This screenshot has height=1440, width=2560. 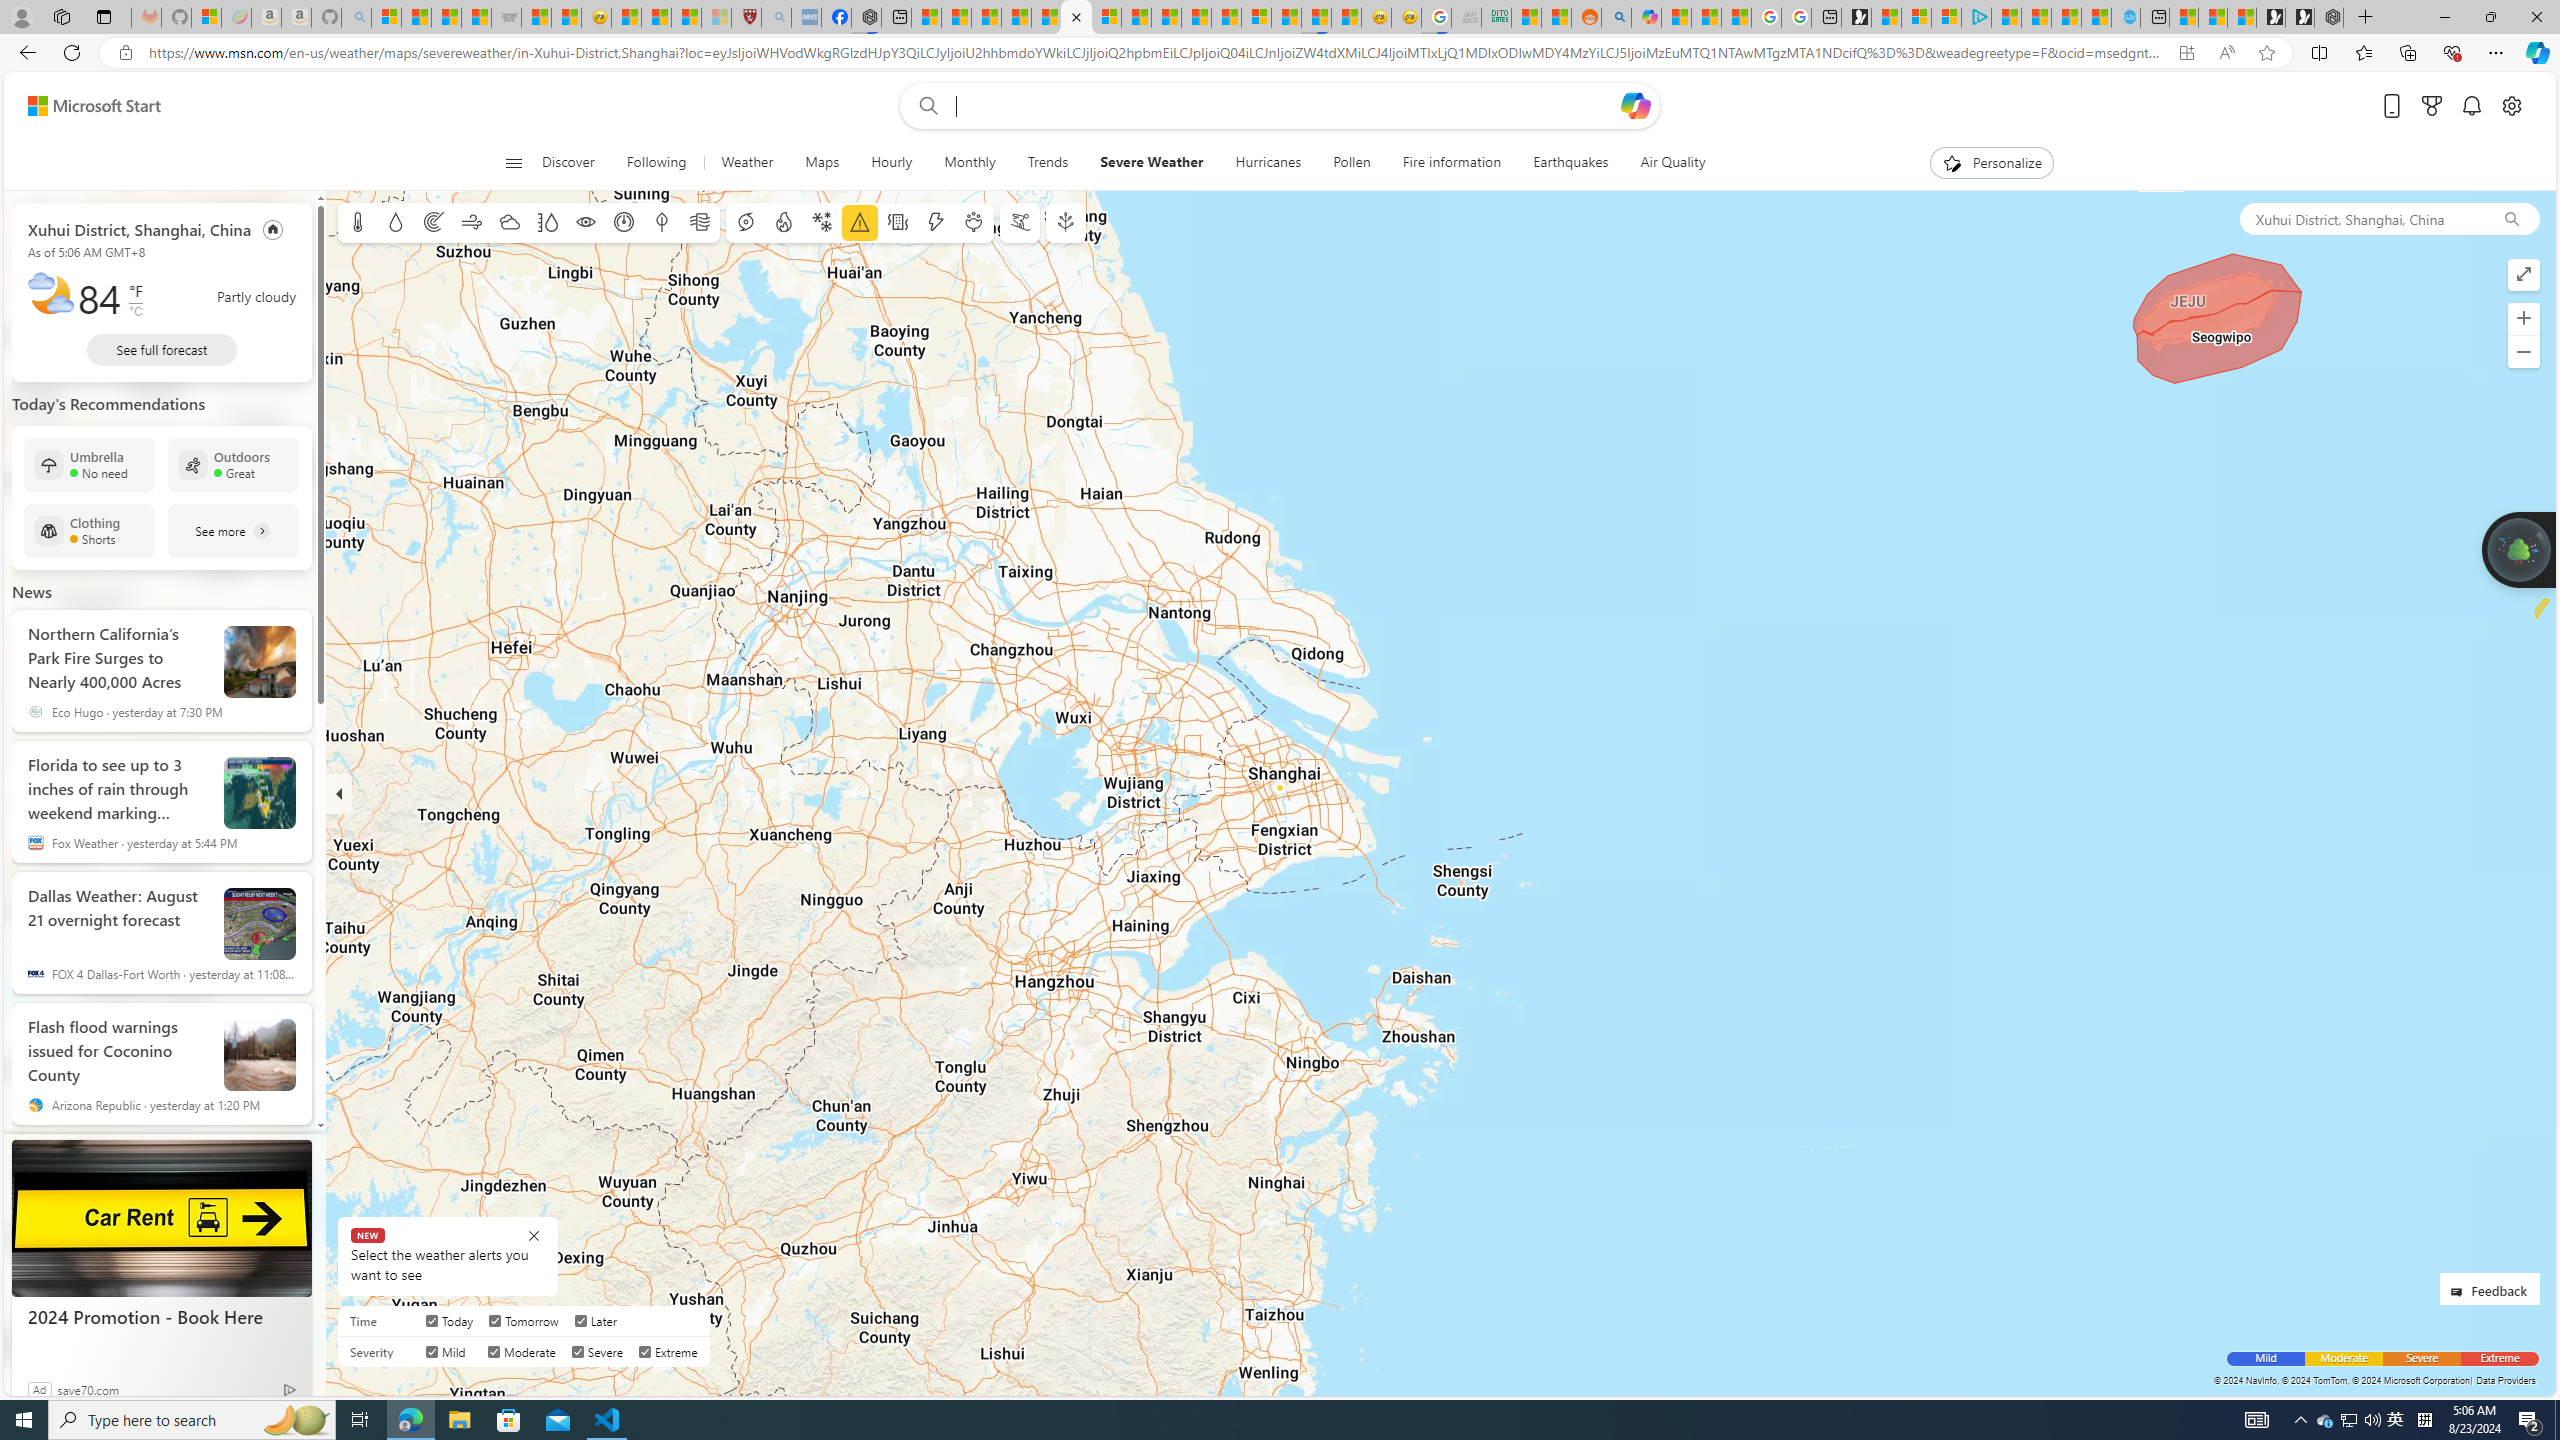 I want to click on Earthquakes, so click(x=1572, y=163).